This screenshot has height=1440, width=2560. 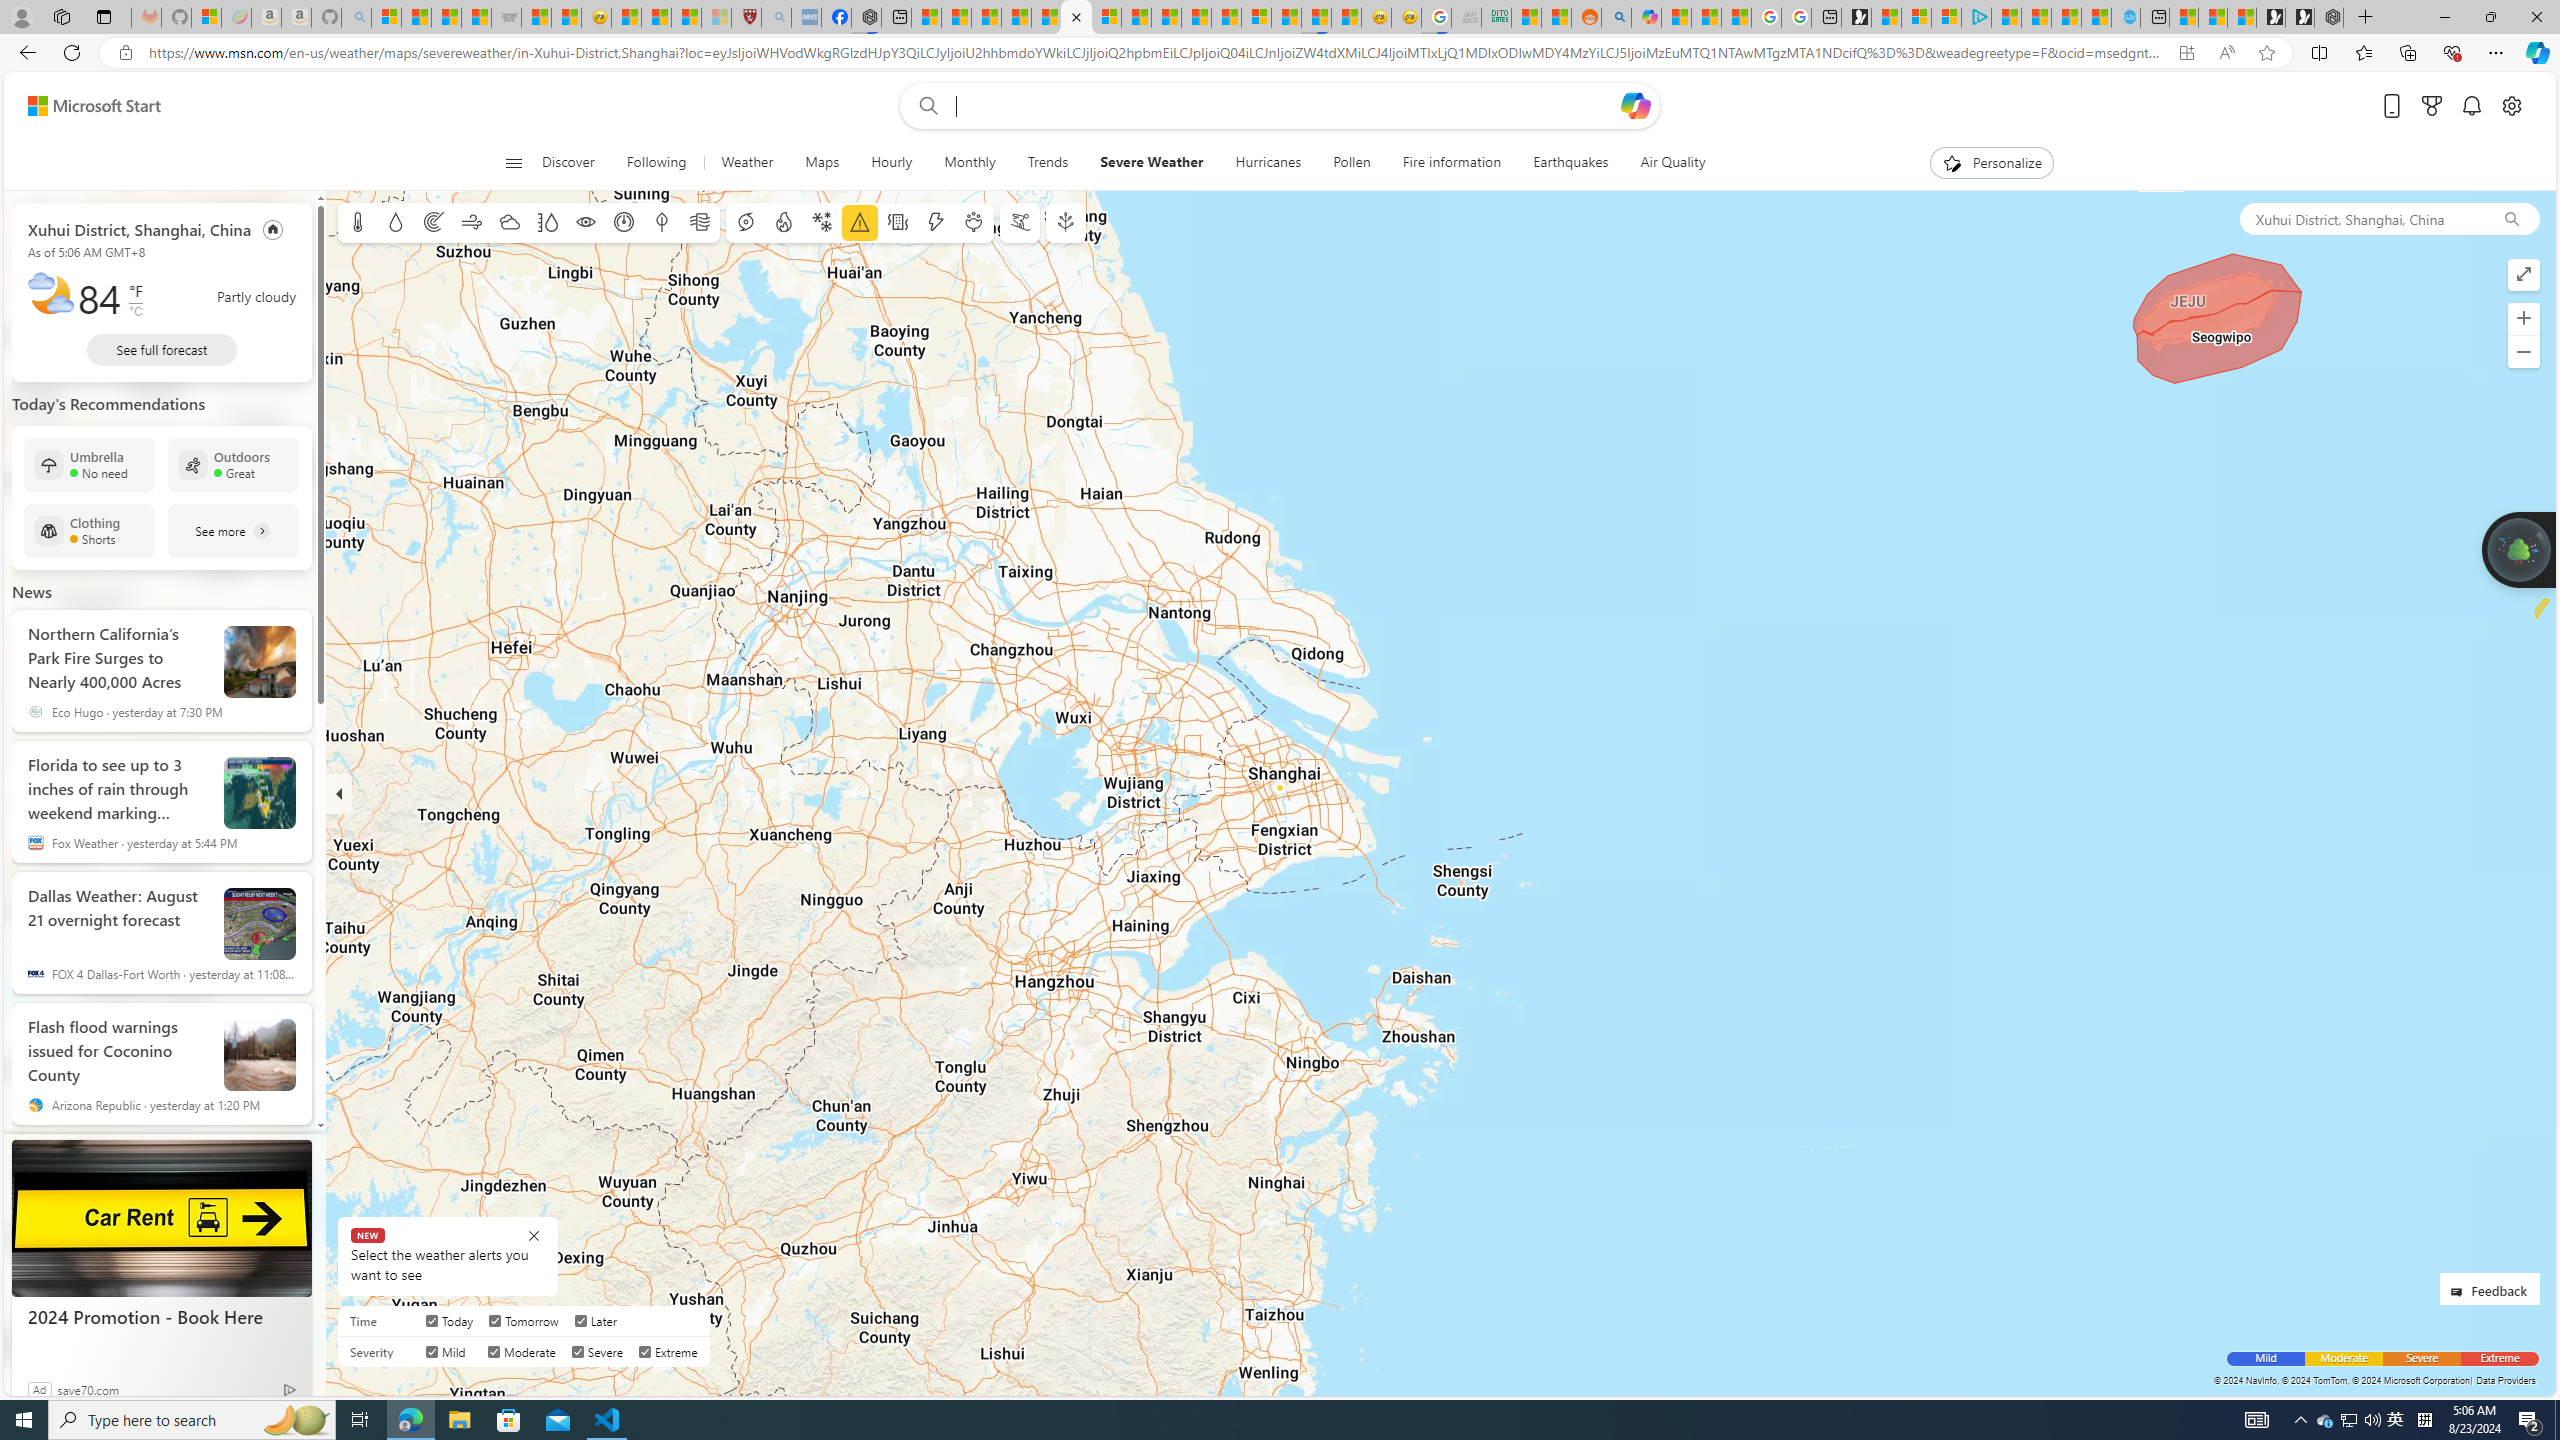 I want to click on Earthquakes, so click(x=1572, y=163).